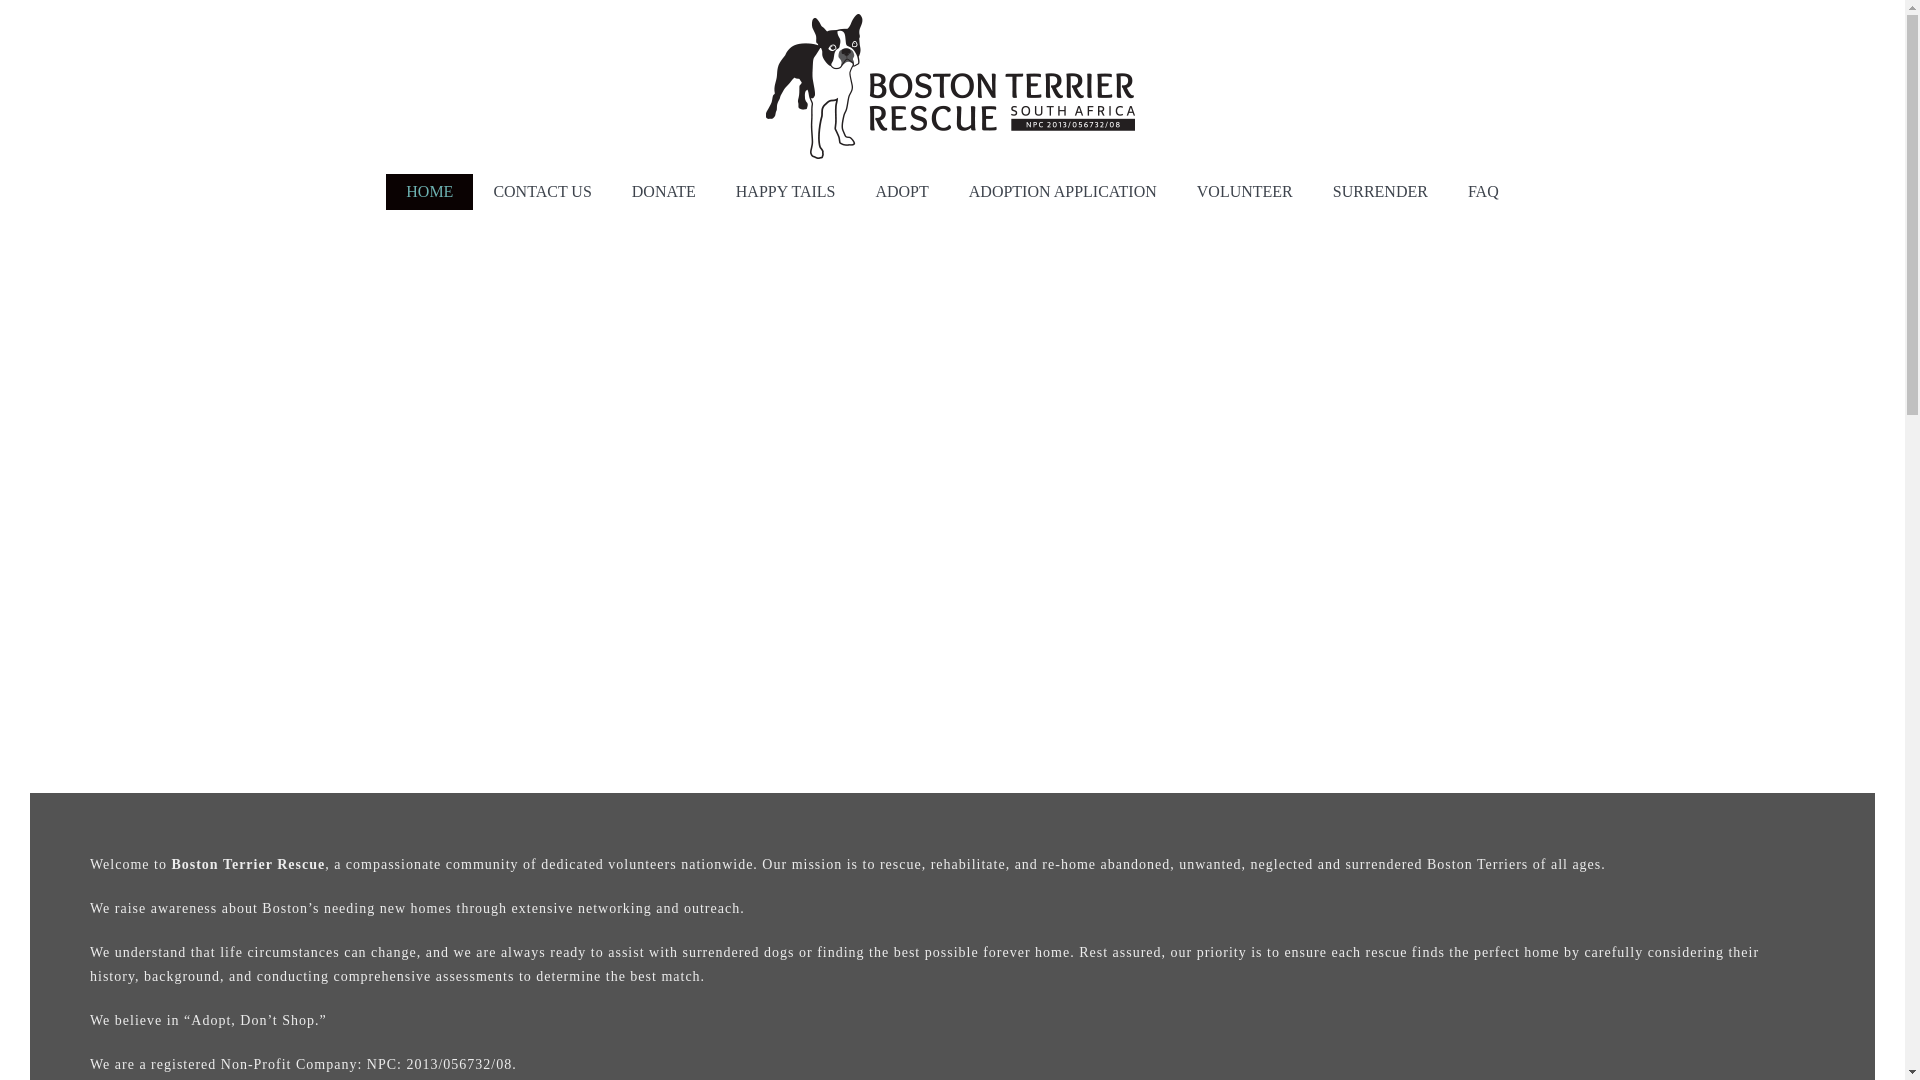 The height and width of the screenshot is (1080, 1920). What do you see at coordinates (664, 191) in the screenshot?
I see `DONATE` at bounding box center [664, 191].